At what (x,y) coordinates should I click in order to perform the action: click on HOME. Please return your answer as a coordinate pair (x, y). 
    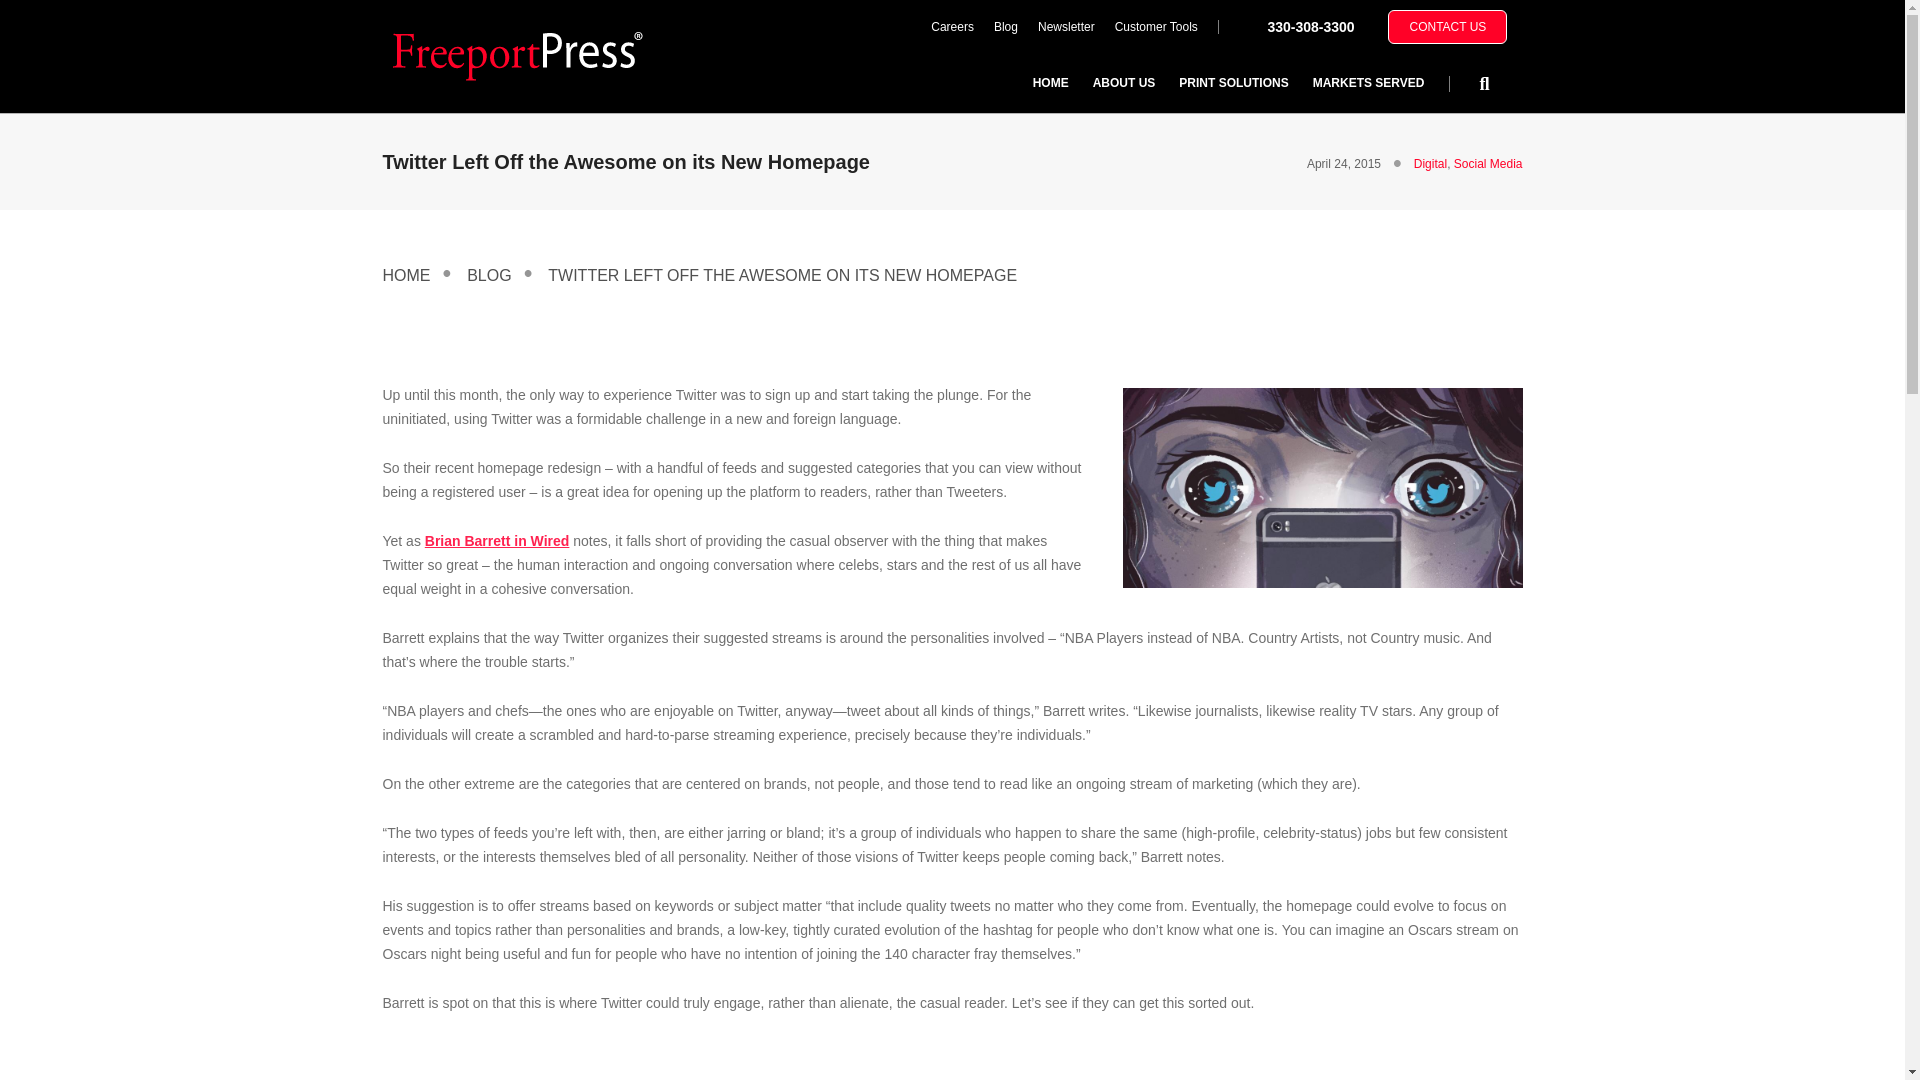
    Looking at the image, I should click on (1050, 82).